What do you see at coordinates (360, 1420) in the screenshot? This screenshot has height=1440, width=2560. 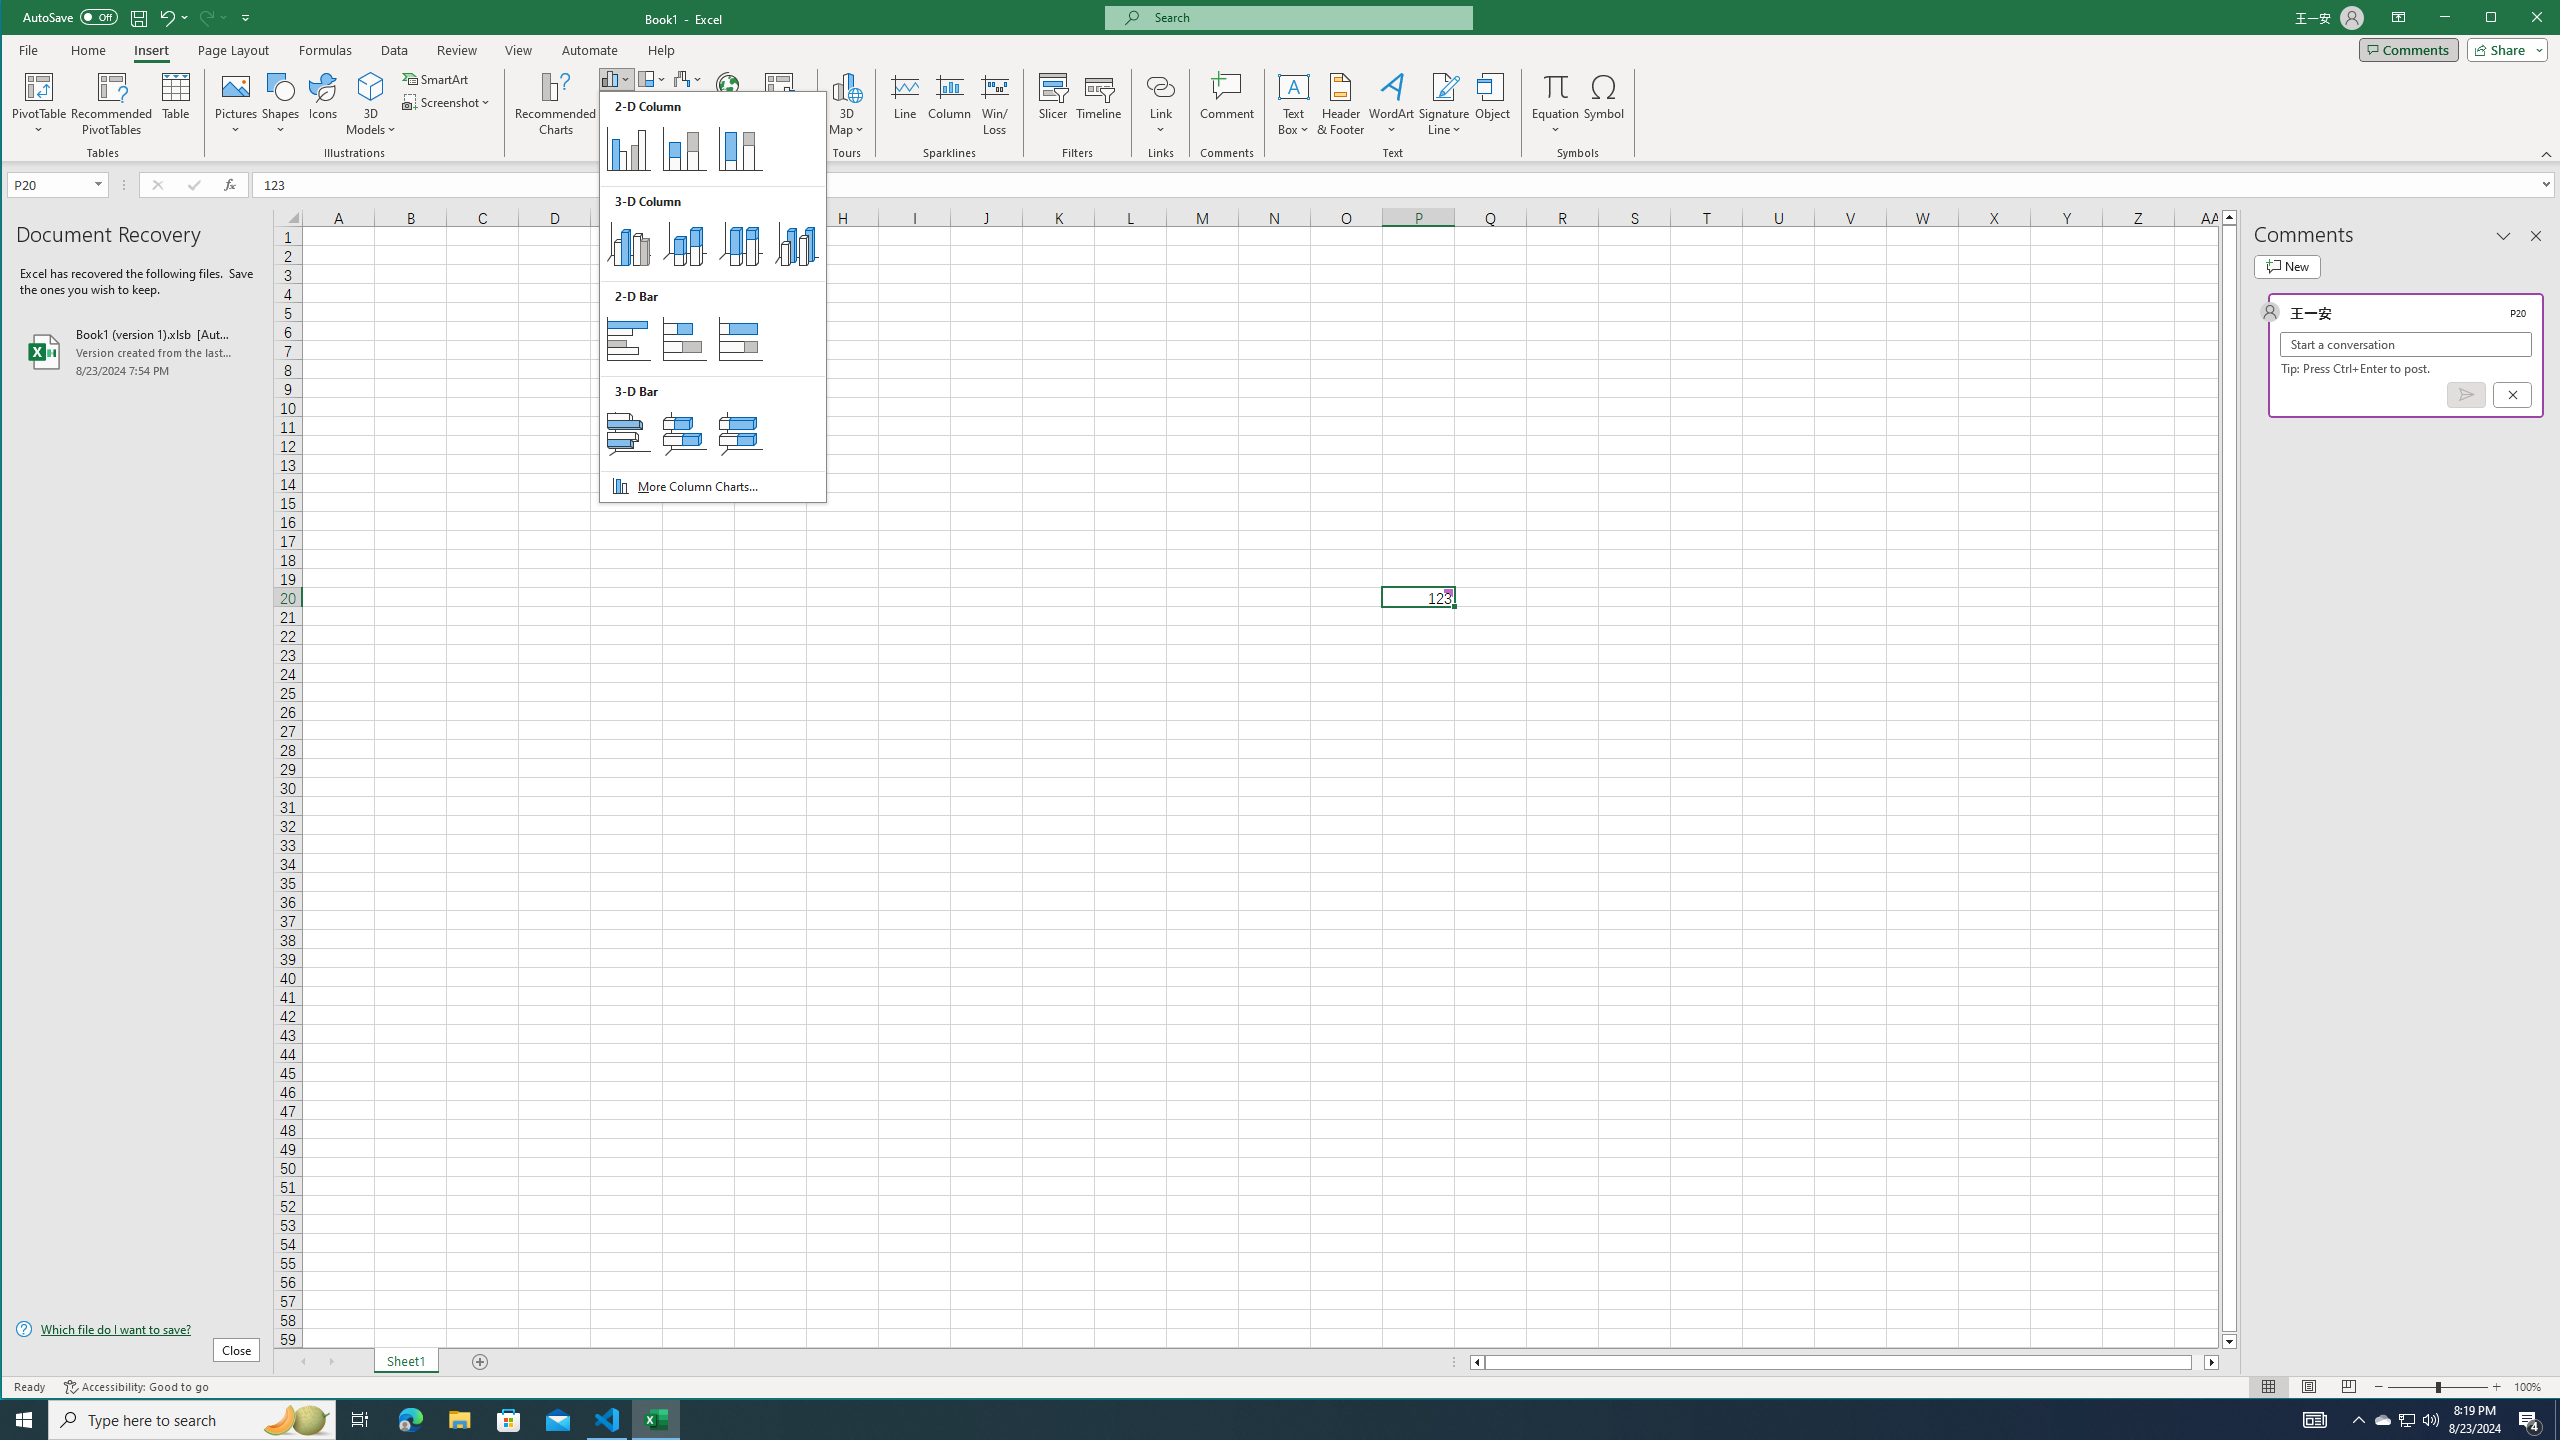 I see `Task View` at bounding box center [360, 1420].